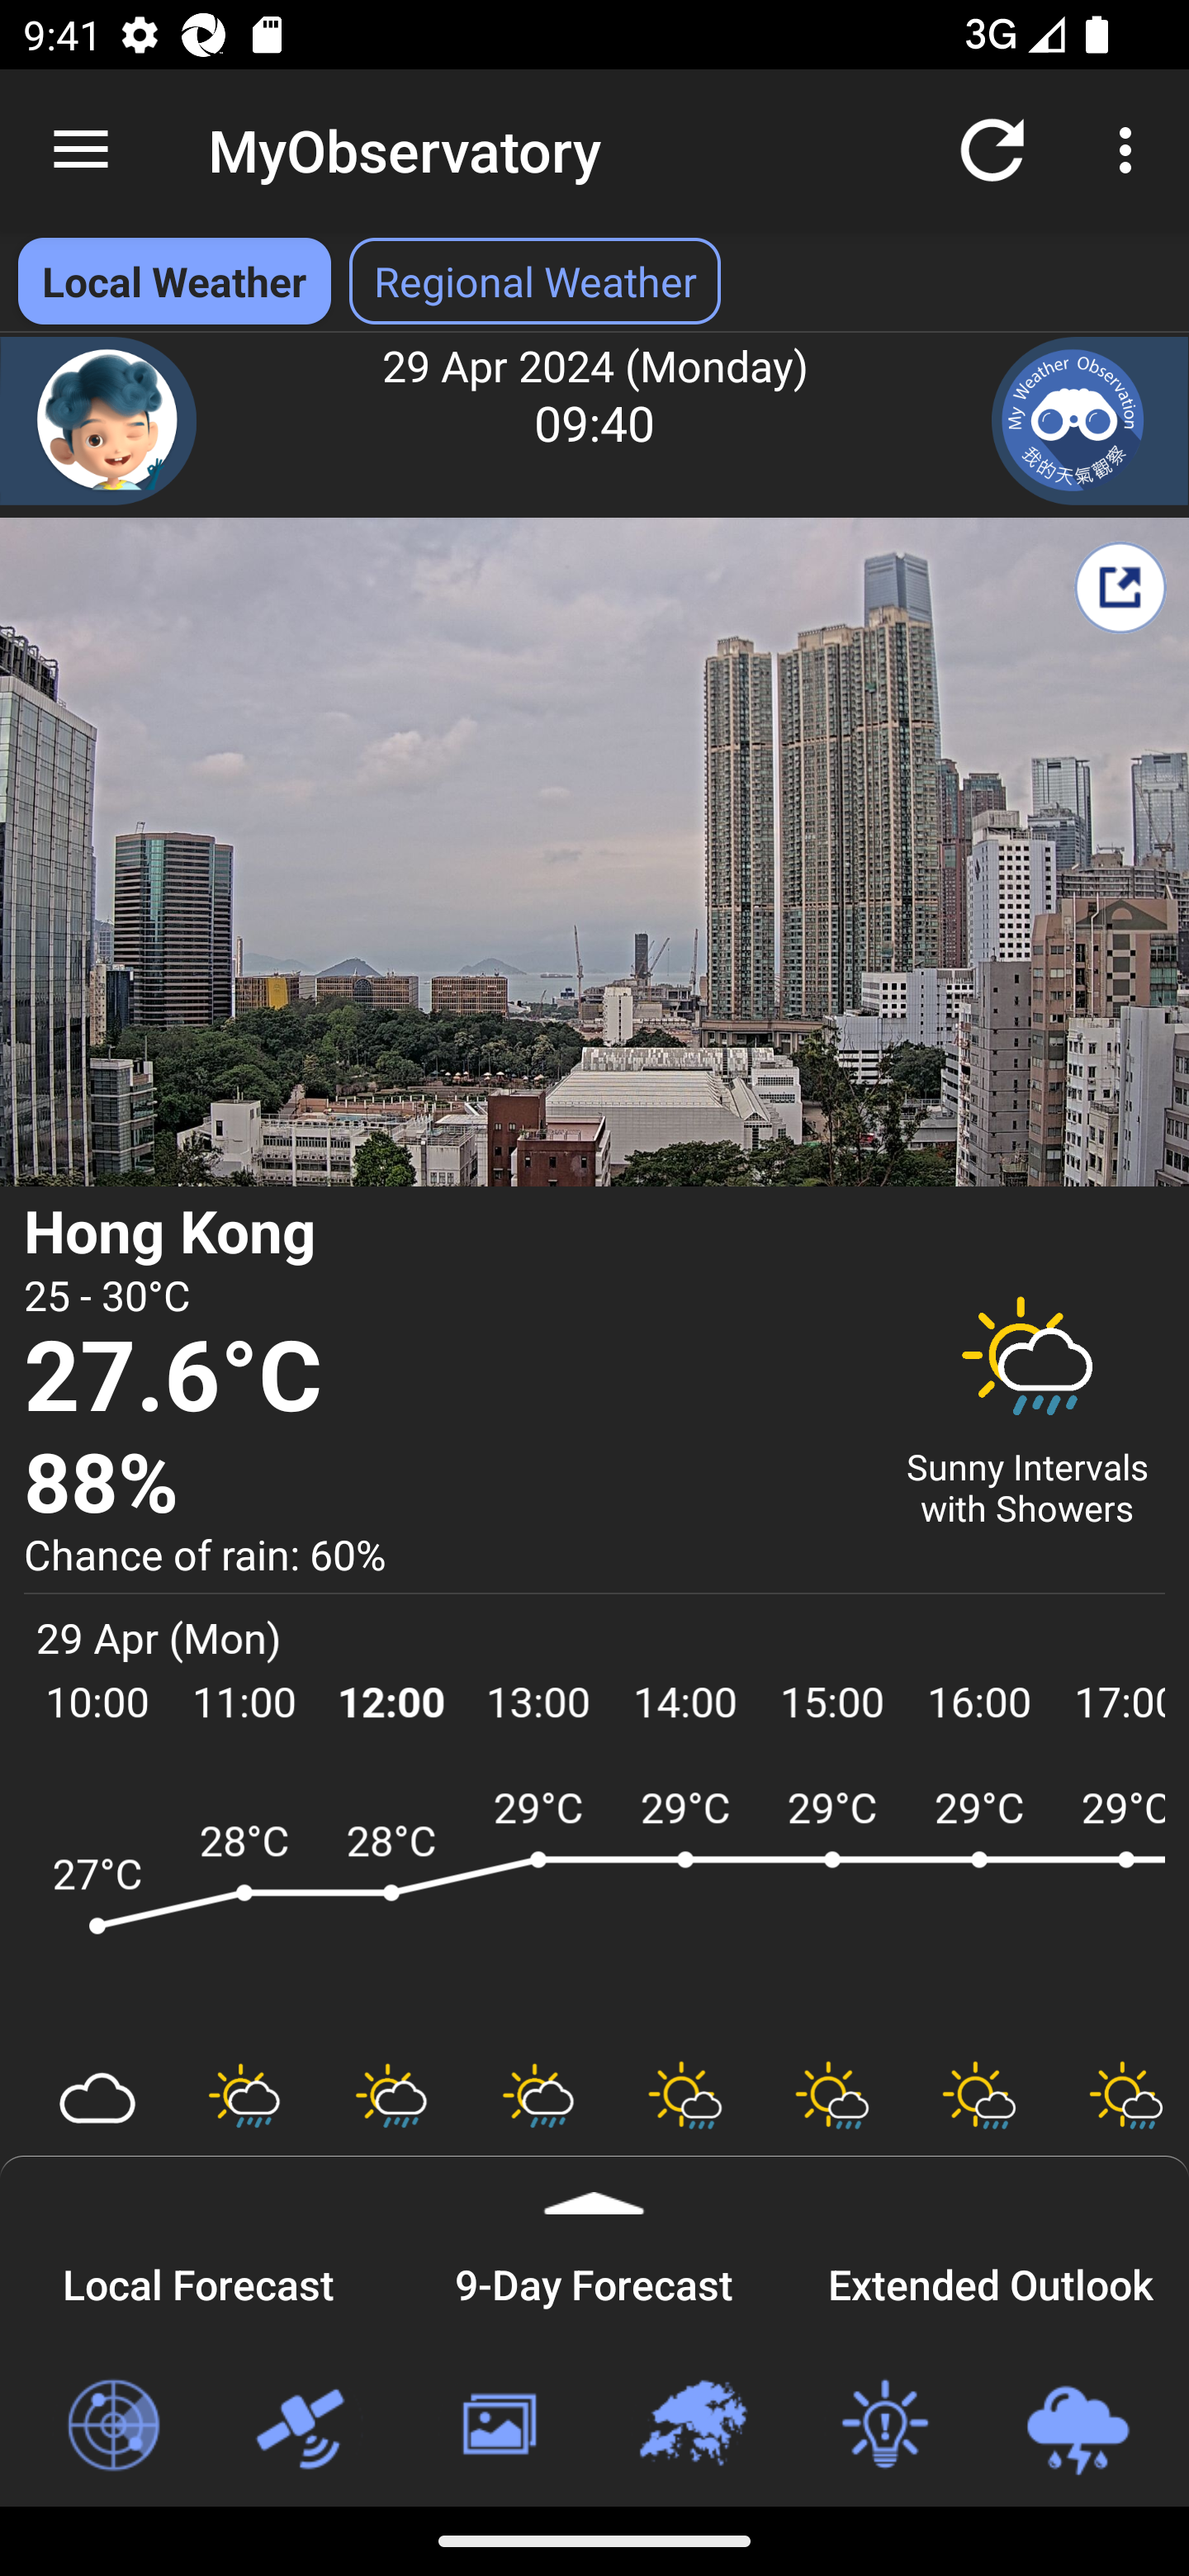  Describe the element at coordinates (1131, 149) in the screenshot. I see `More options` at that location.